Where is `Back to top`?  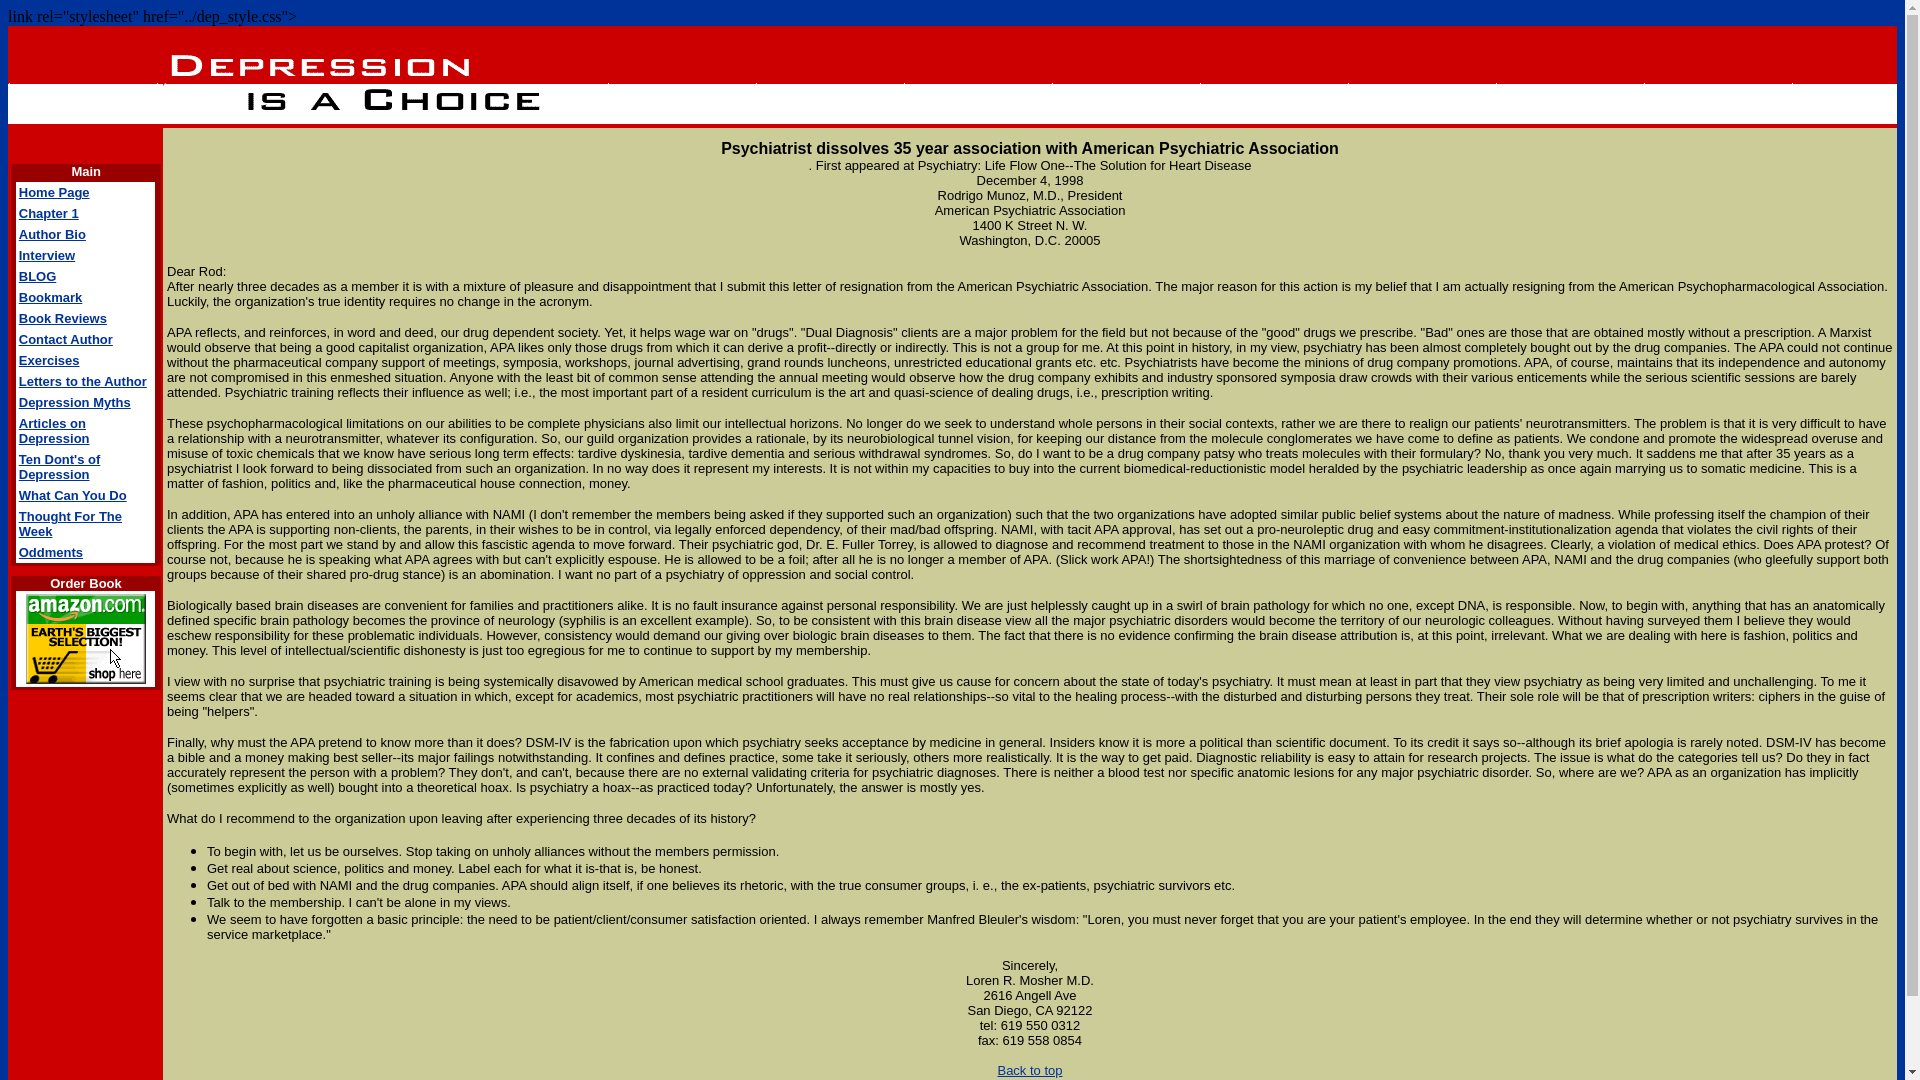 Back to top is located at coordinates (1028, 1070).